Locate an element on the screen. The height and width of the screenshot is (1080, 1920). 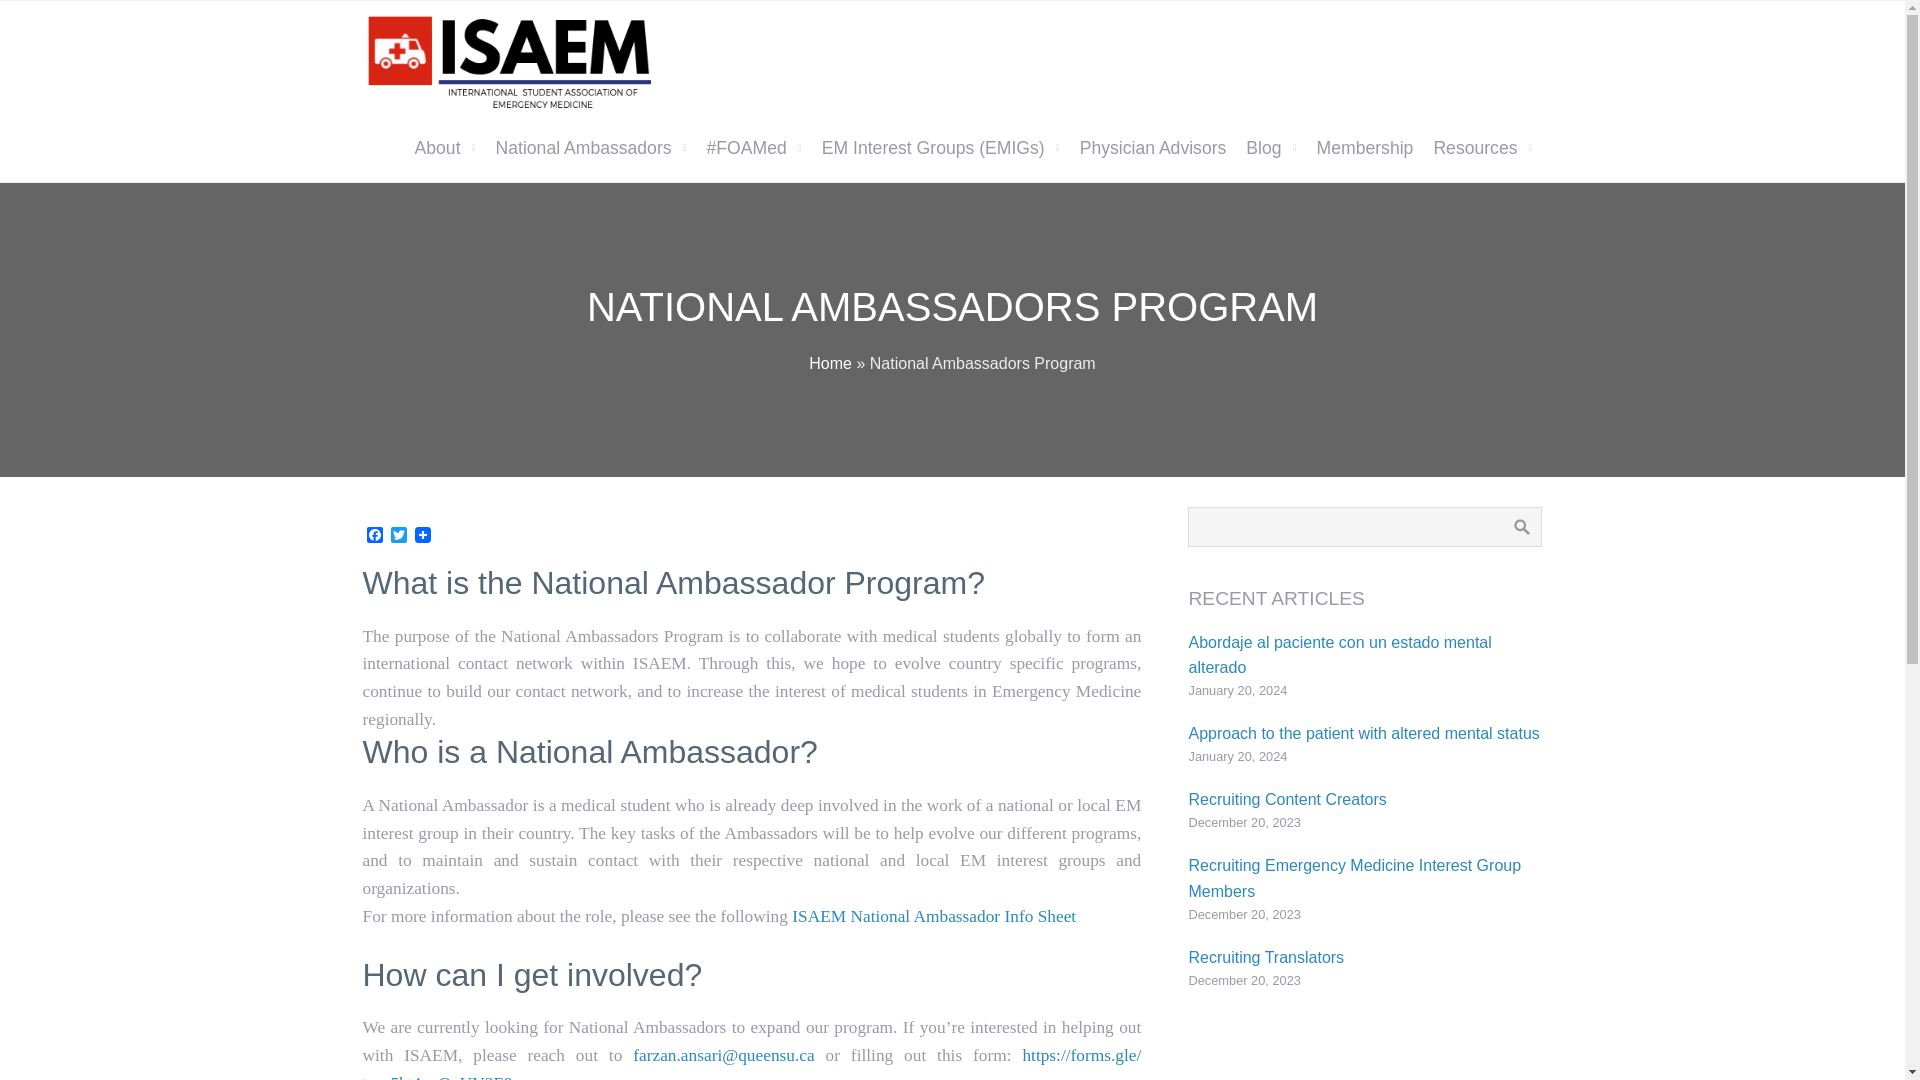
Physician Advisors is located at coordinates (1152, 148).